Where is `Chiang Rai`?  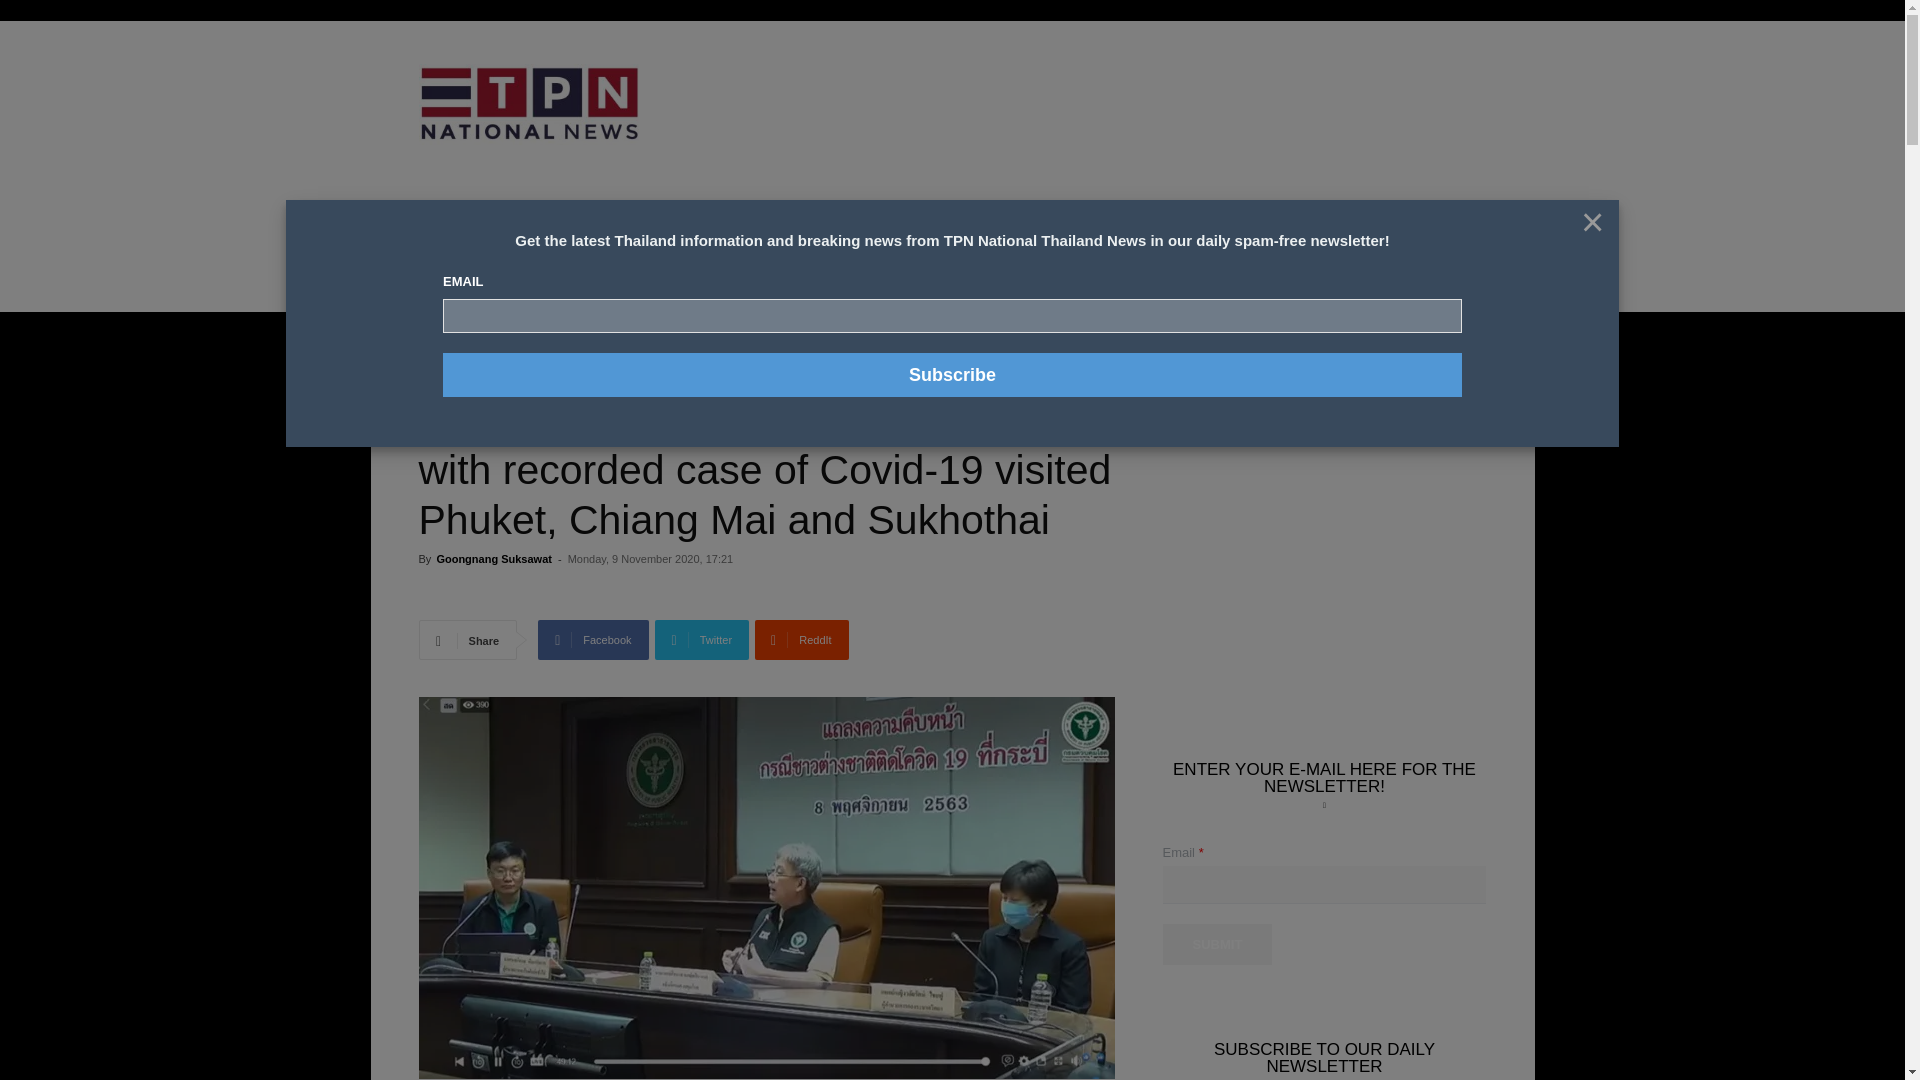 Chiang Rai is located at coordinates (572, 371).